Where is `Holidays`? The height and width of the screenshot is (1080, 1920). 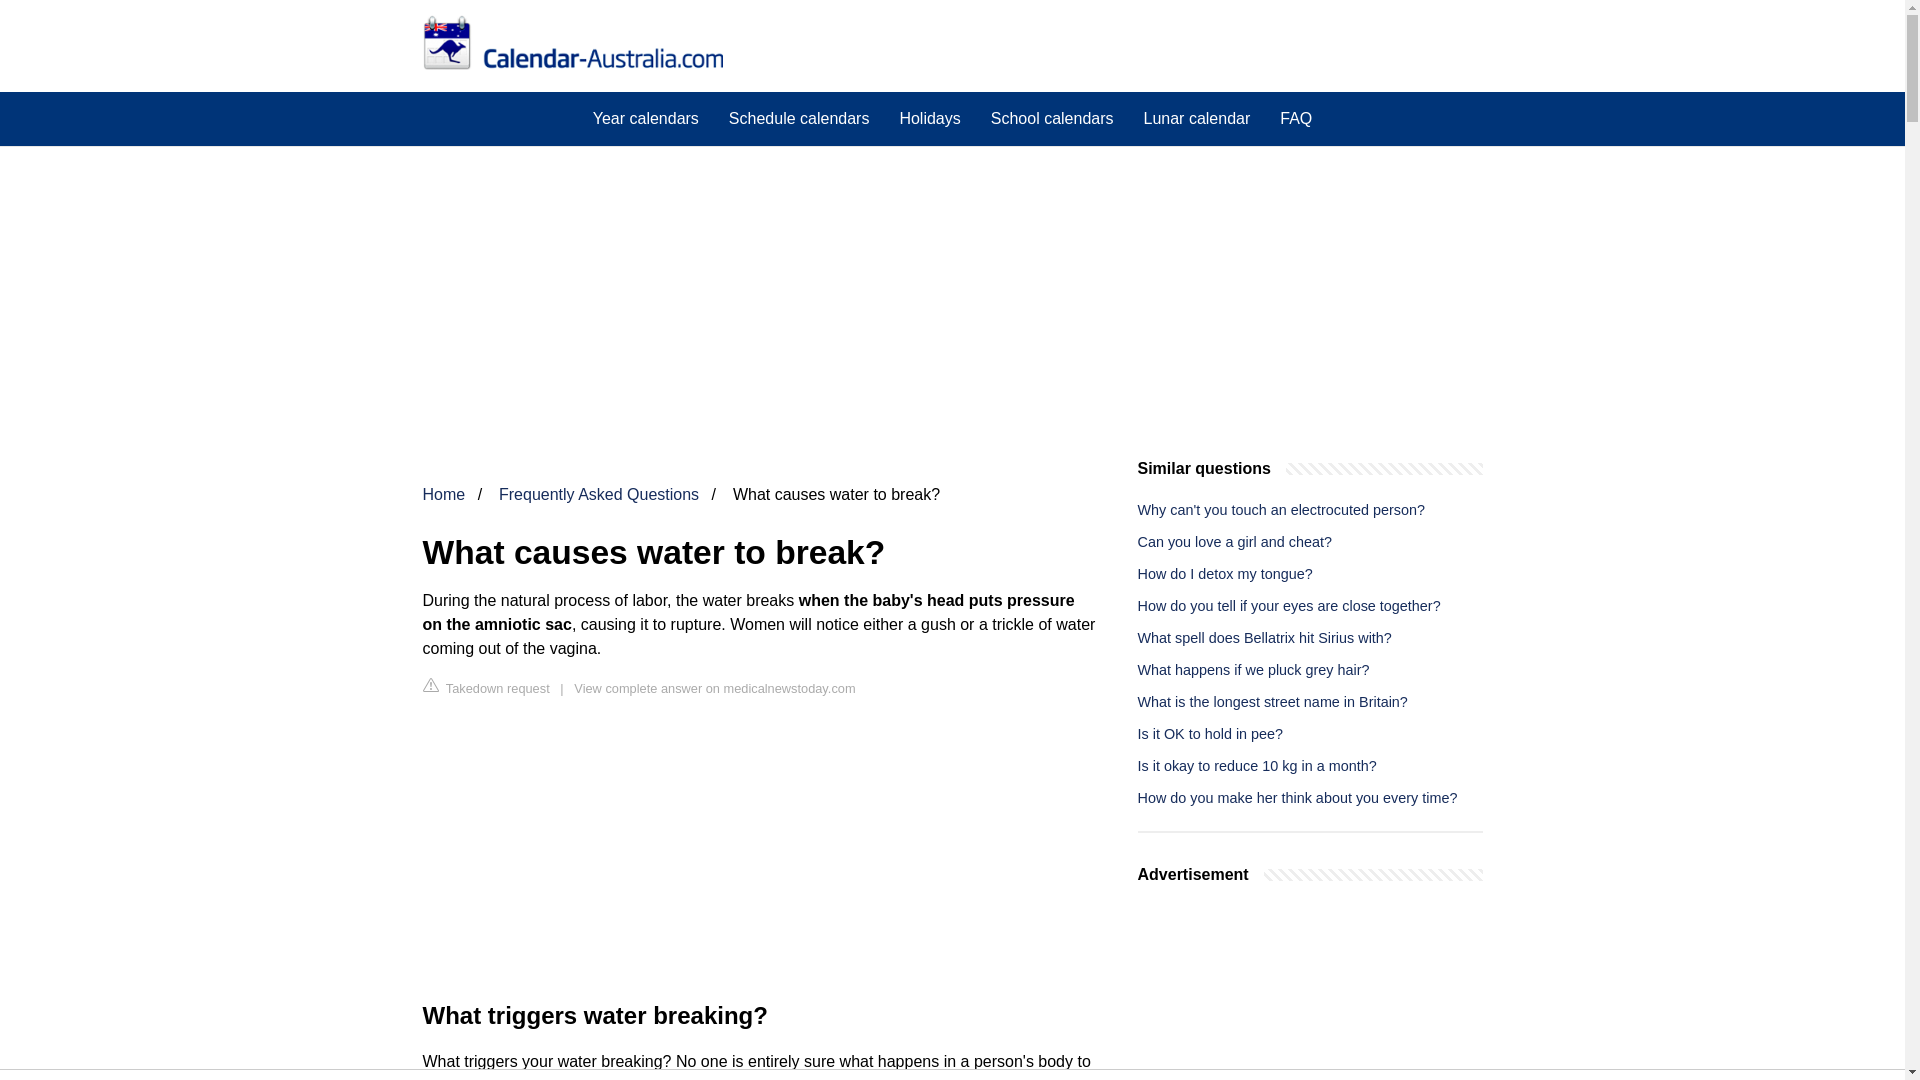
Holidays is located at coordinates (929, 118).